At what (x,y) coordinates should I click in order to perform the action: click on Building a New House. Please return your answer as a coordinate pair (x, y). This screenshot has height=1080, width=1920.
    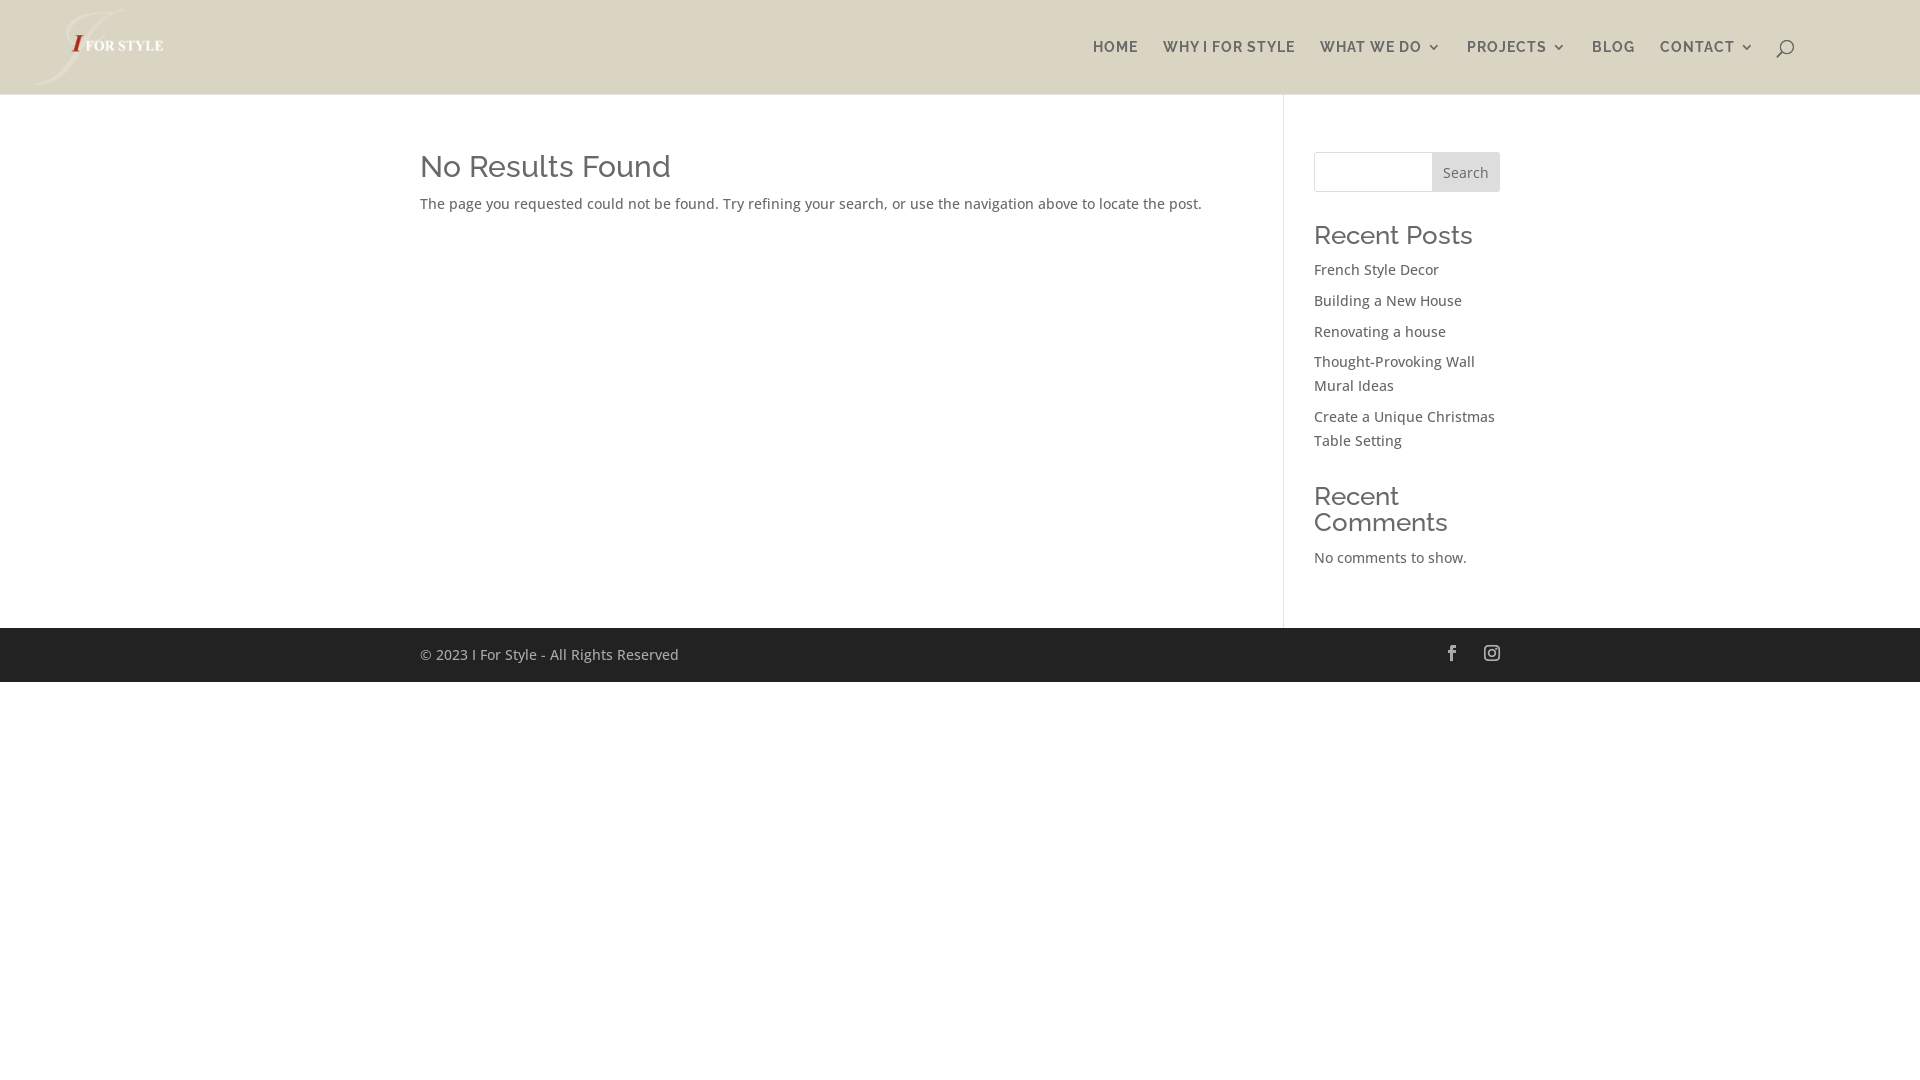
    Looking at the image, I should click on (1388, 300).